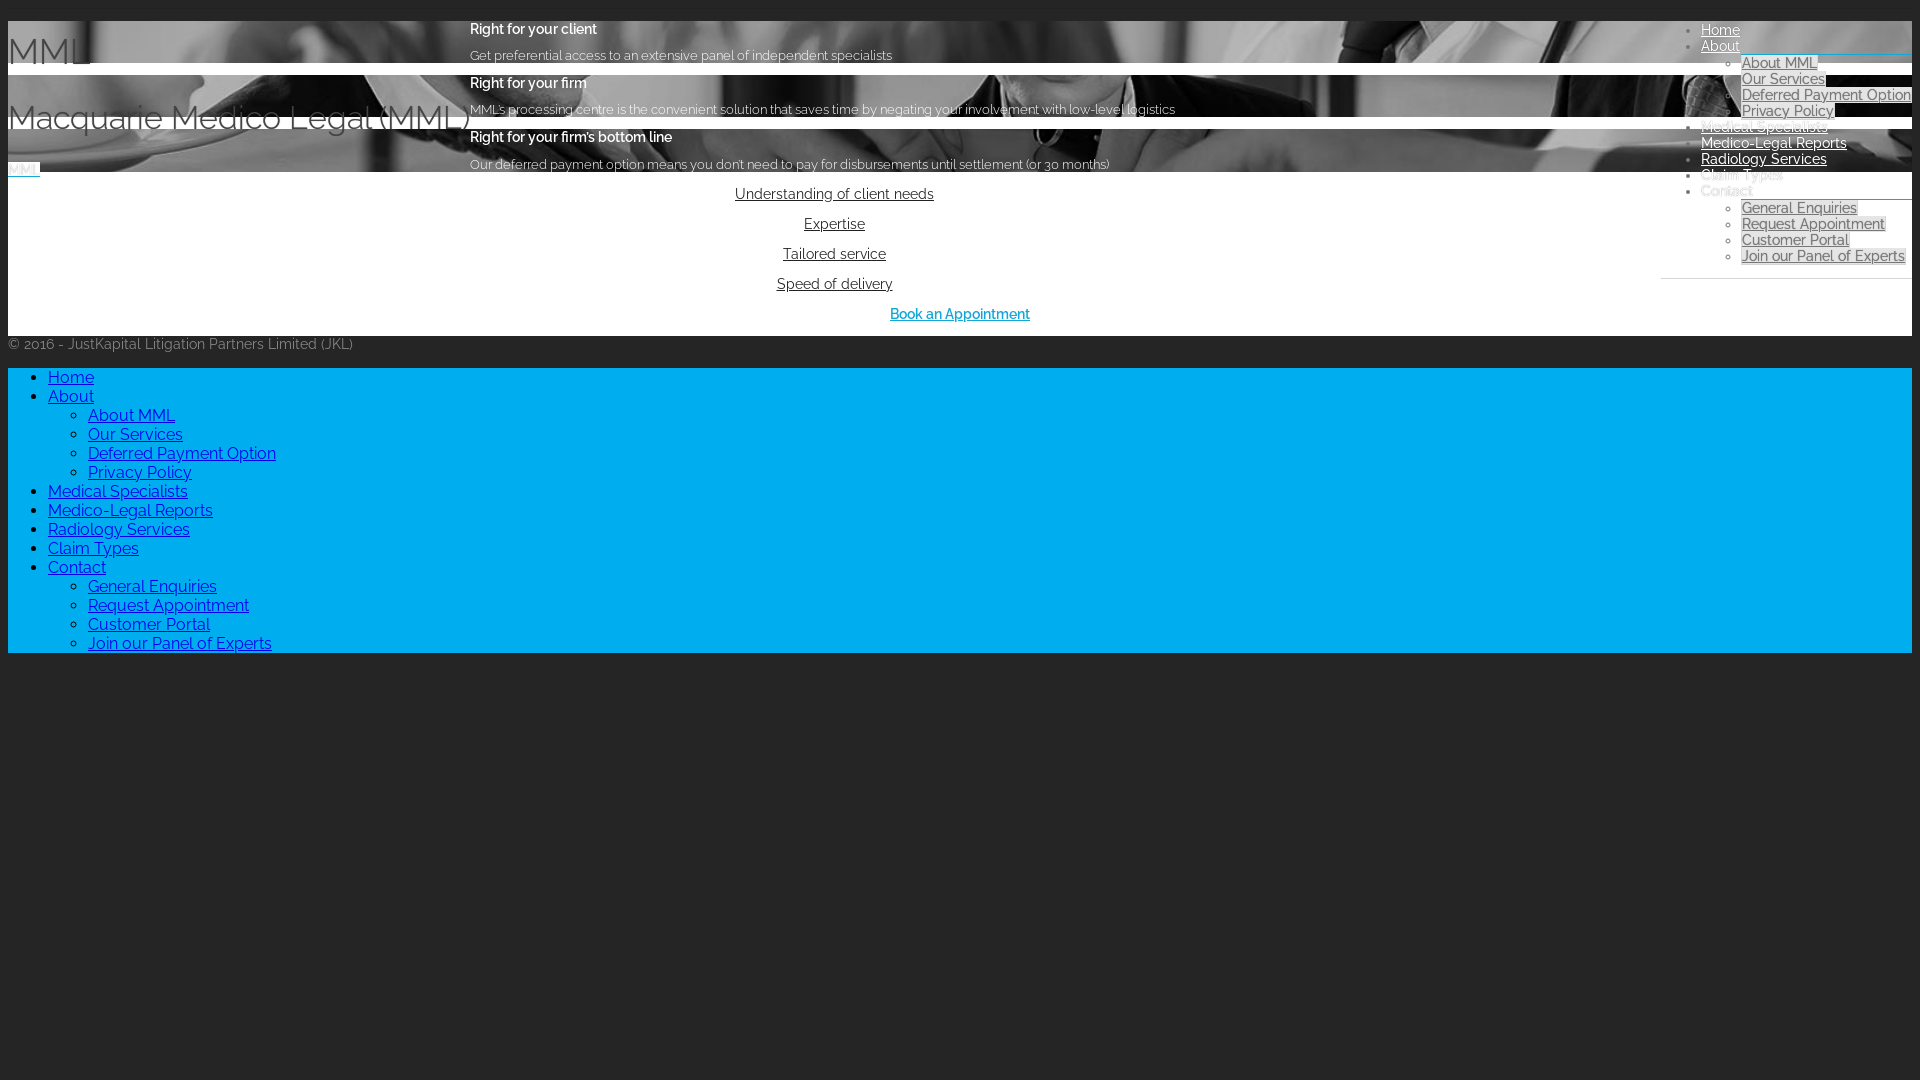 Image resolution: width=1920 pixels, height=1080 pixels. Describe the element at coordinates (1796, 240) in the screenshot. I see `Customer Portal` at that location.